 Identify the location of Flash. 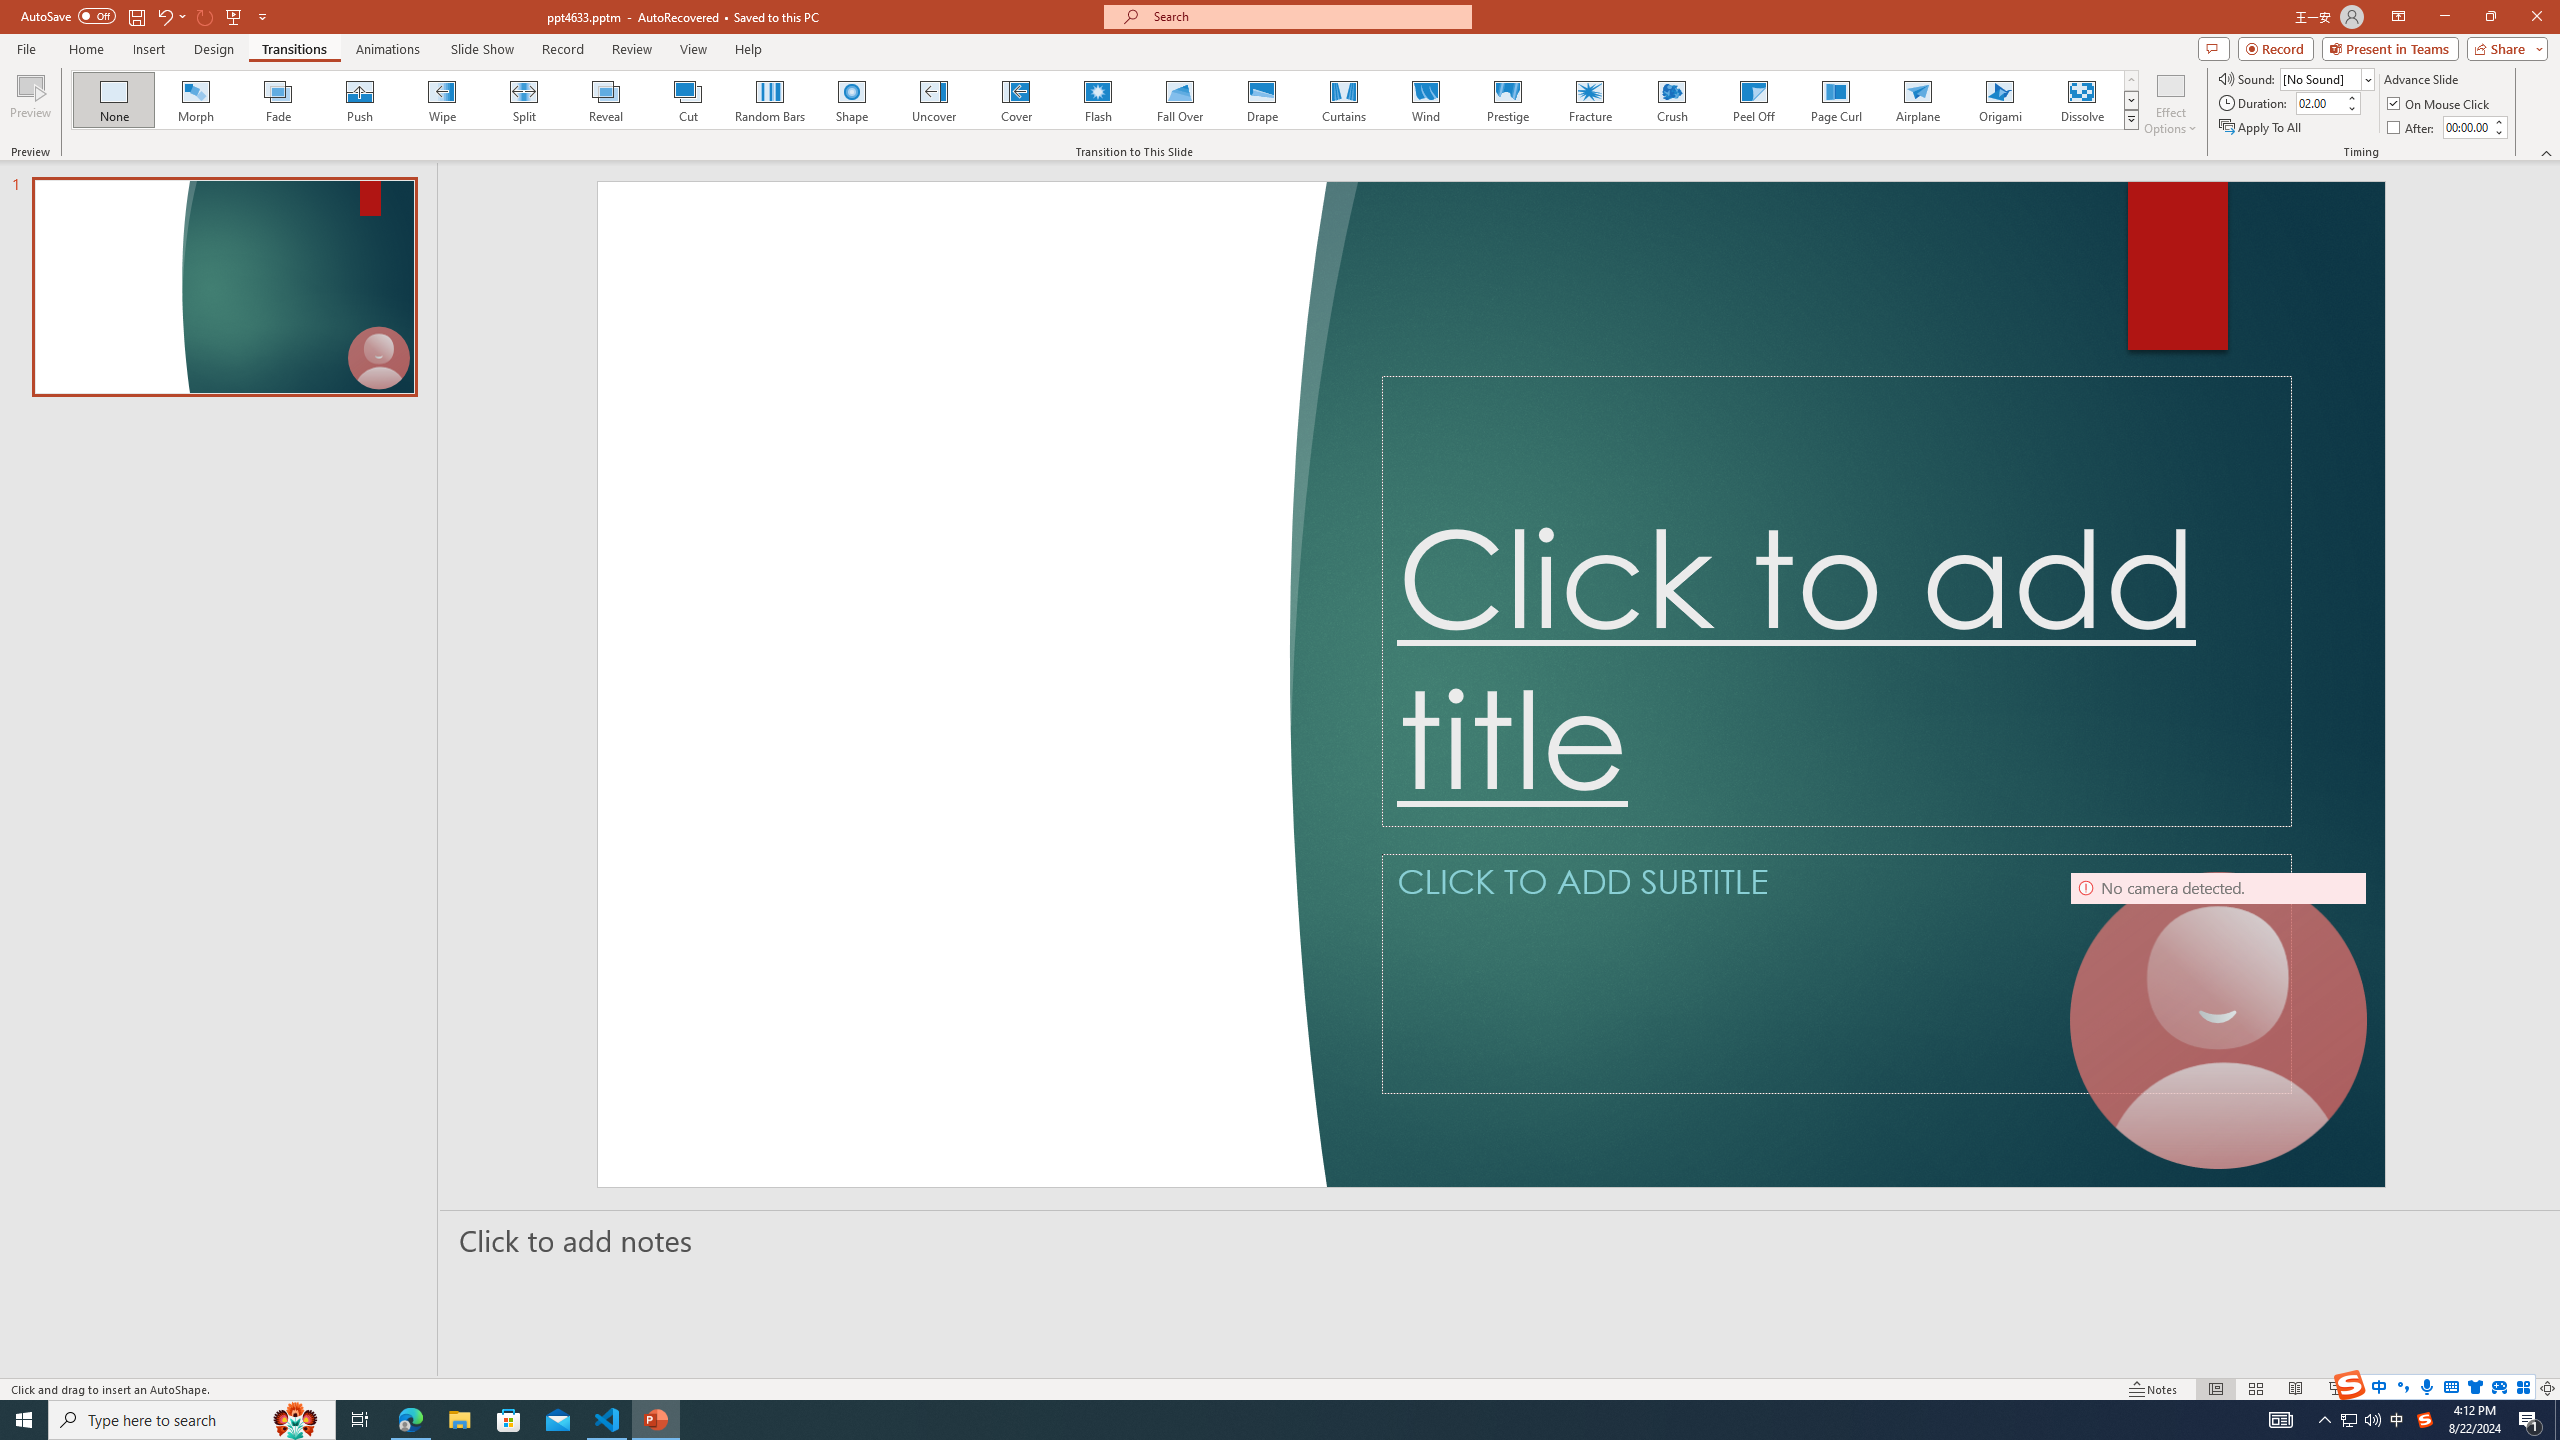
(1098, 100).